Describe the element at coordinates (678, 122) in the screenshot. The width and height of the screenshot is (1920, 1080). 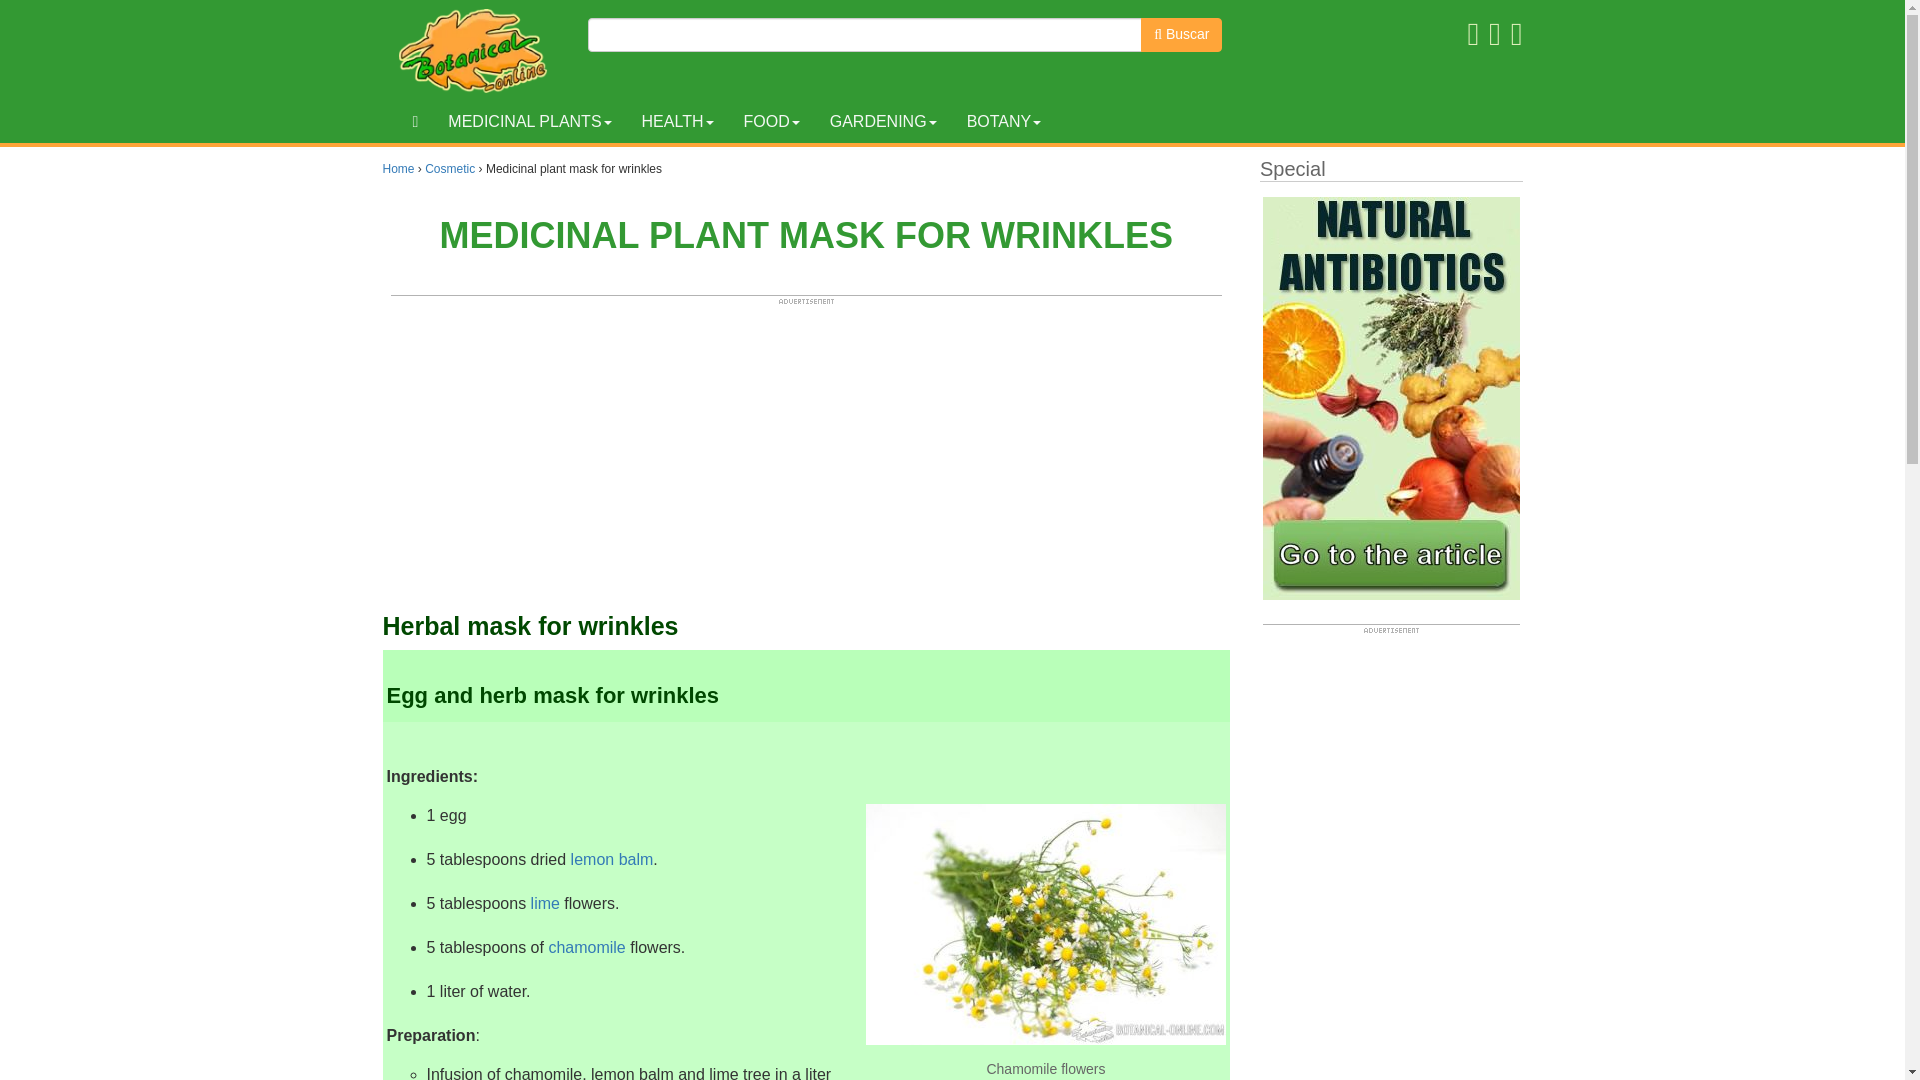
I see `HEALTH` at that location.